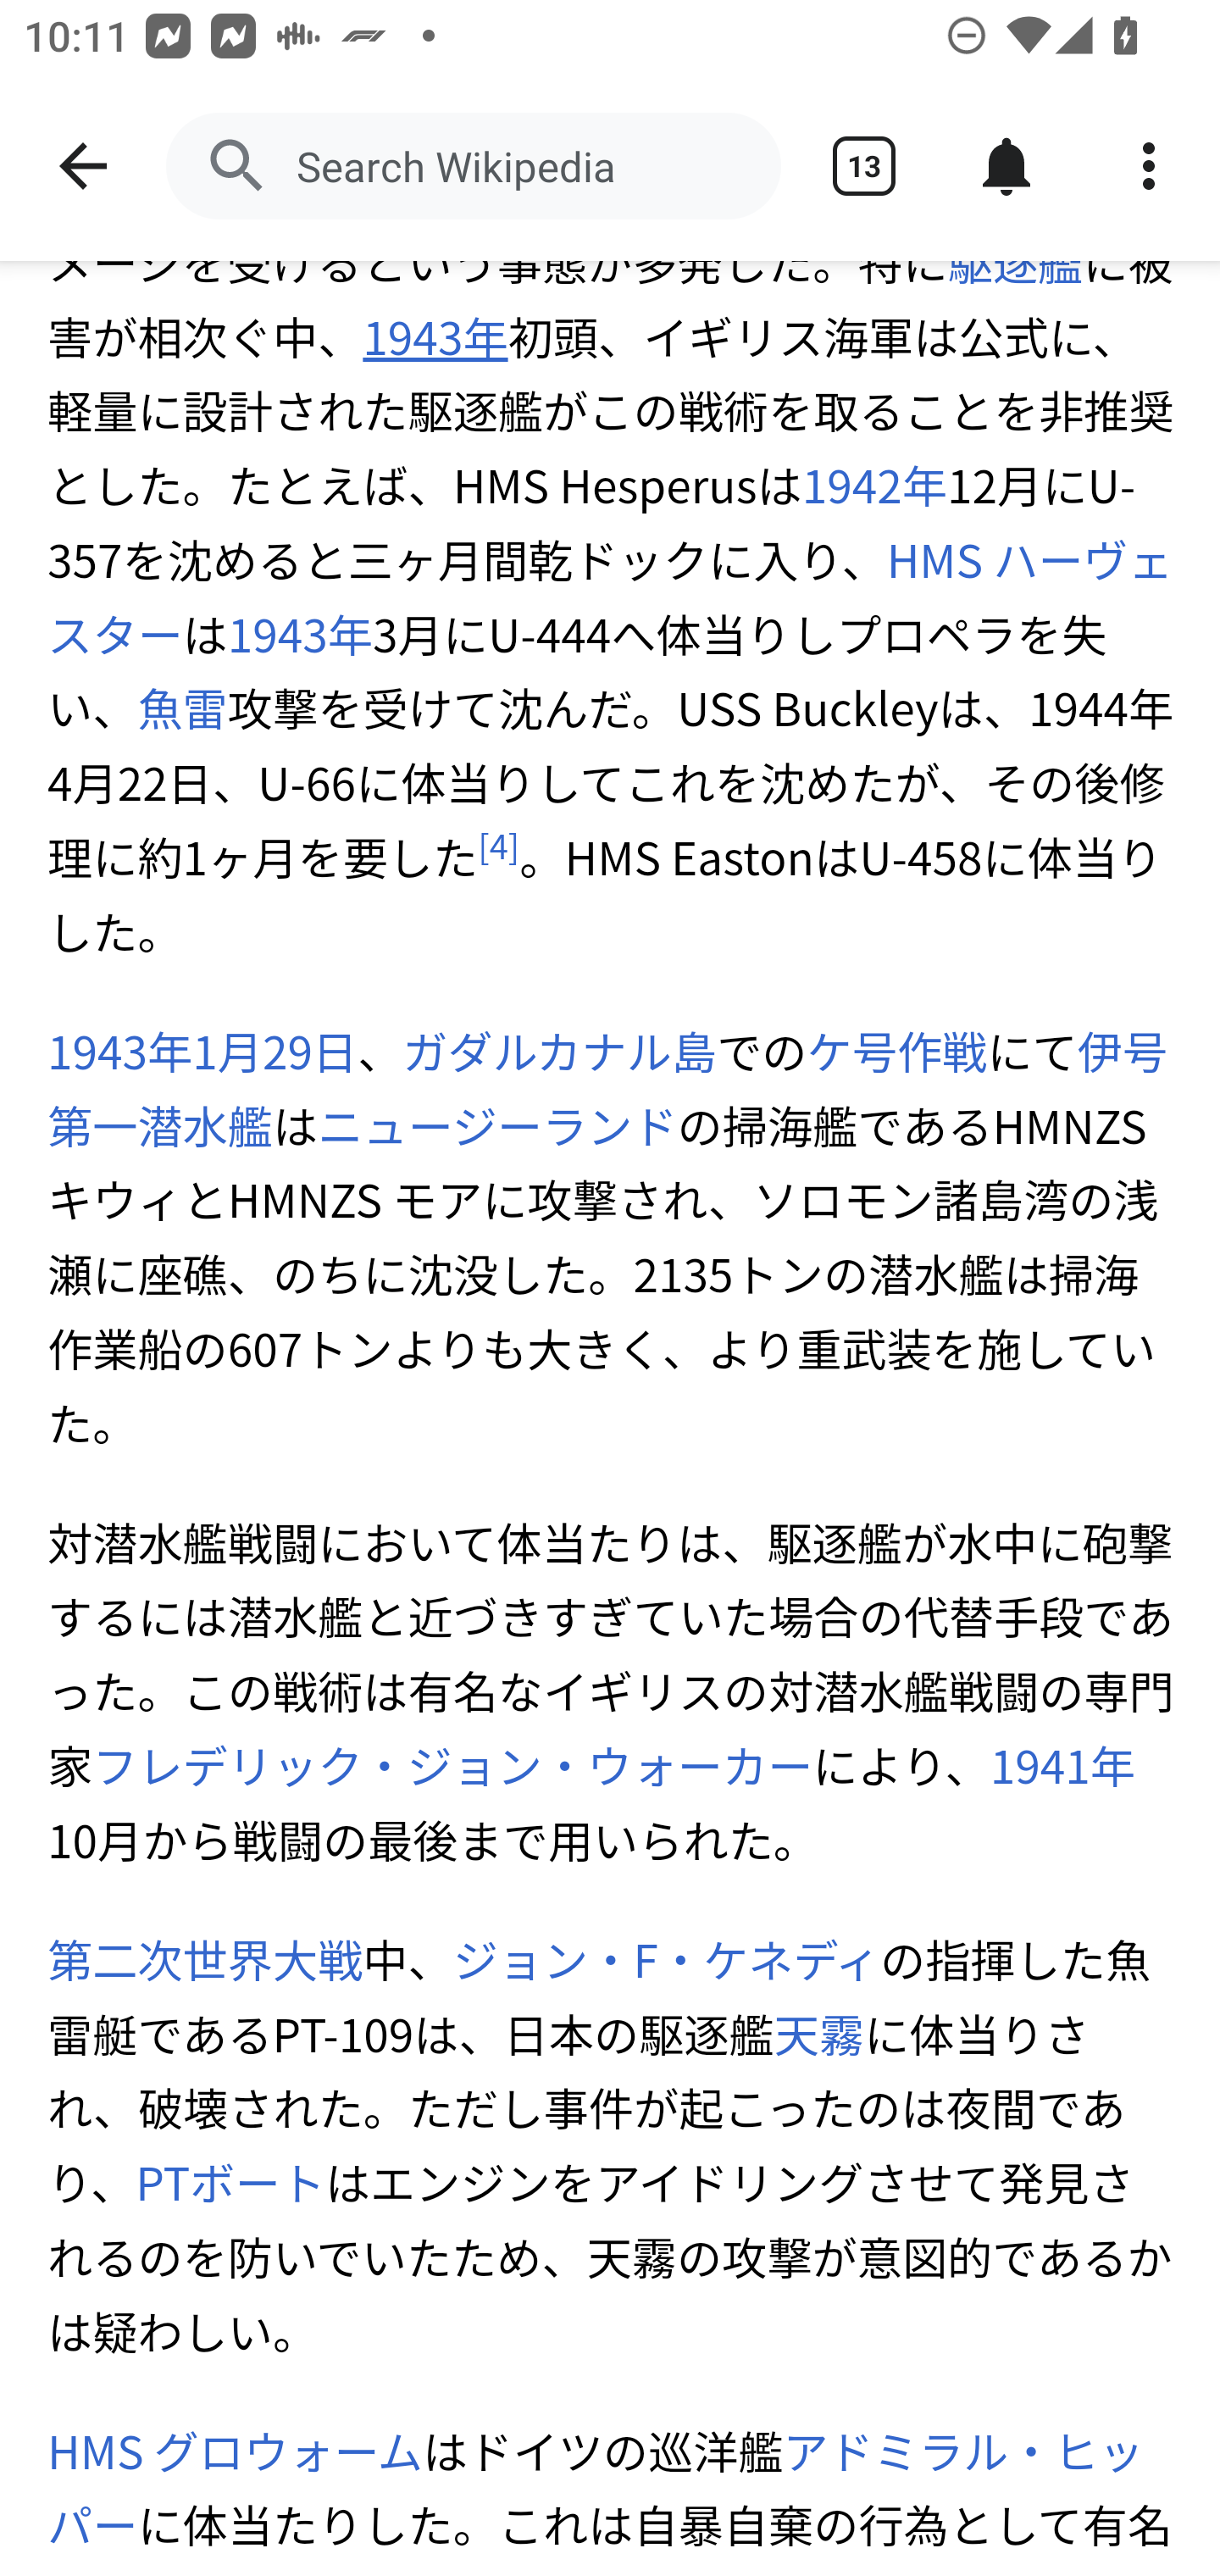 The width and height of the screenshot is (1220, 2576). What do you see at coordinates (182, 709) in the screenshot?
I see `魚雷` at bounding box center [182, 709].